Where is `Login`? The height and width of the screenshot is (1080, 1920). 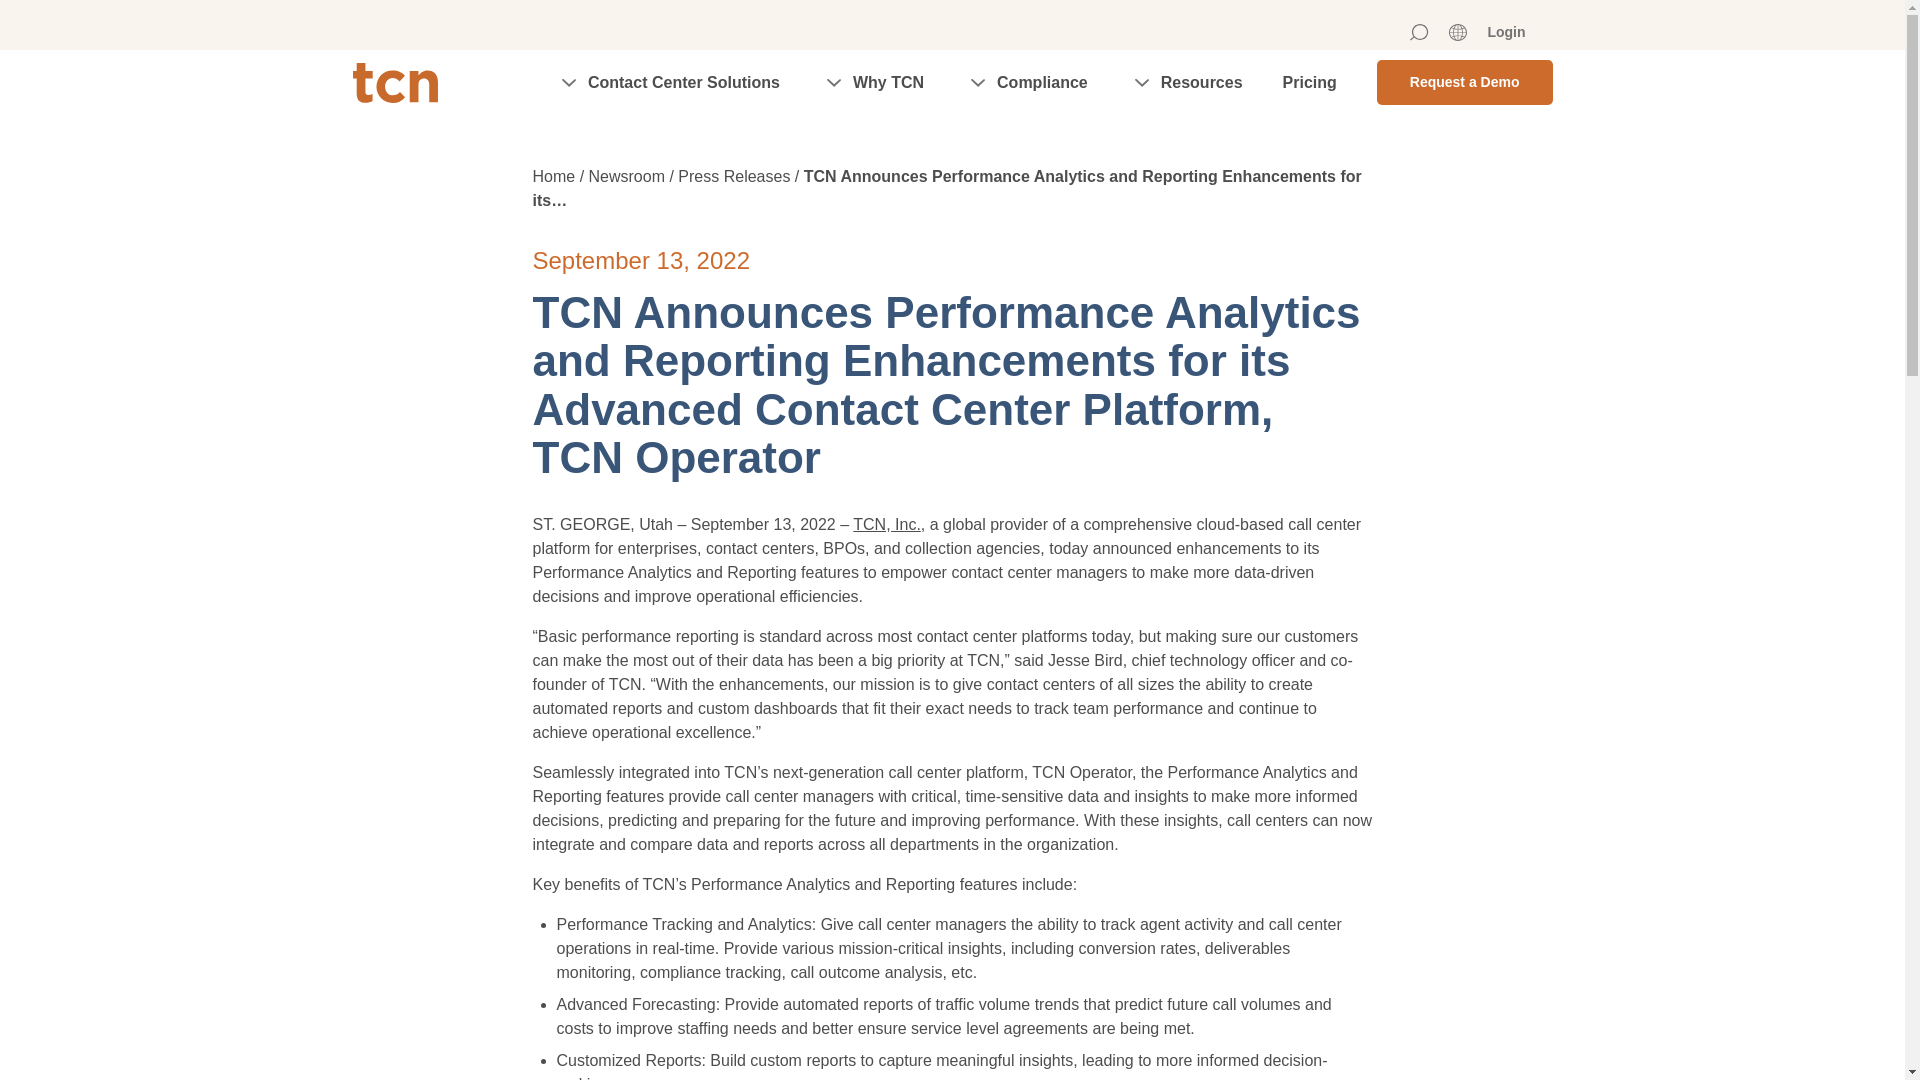 Login is located at coordinates (1505, 32).